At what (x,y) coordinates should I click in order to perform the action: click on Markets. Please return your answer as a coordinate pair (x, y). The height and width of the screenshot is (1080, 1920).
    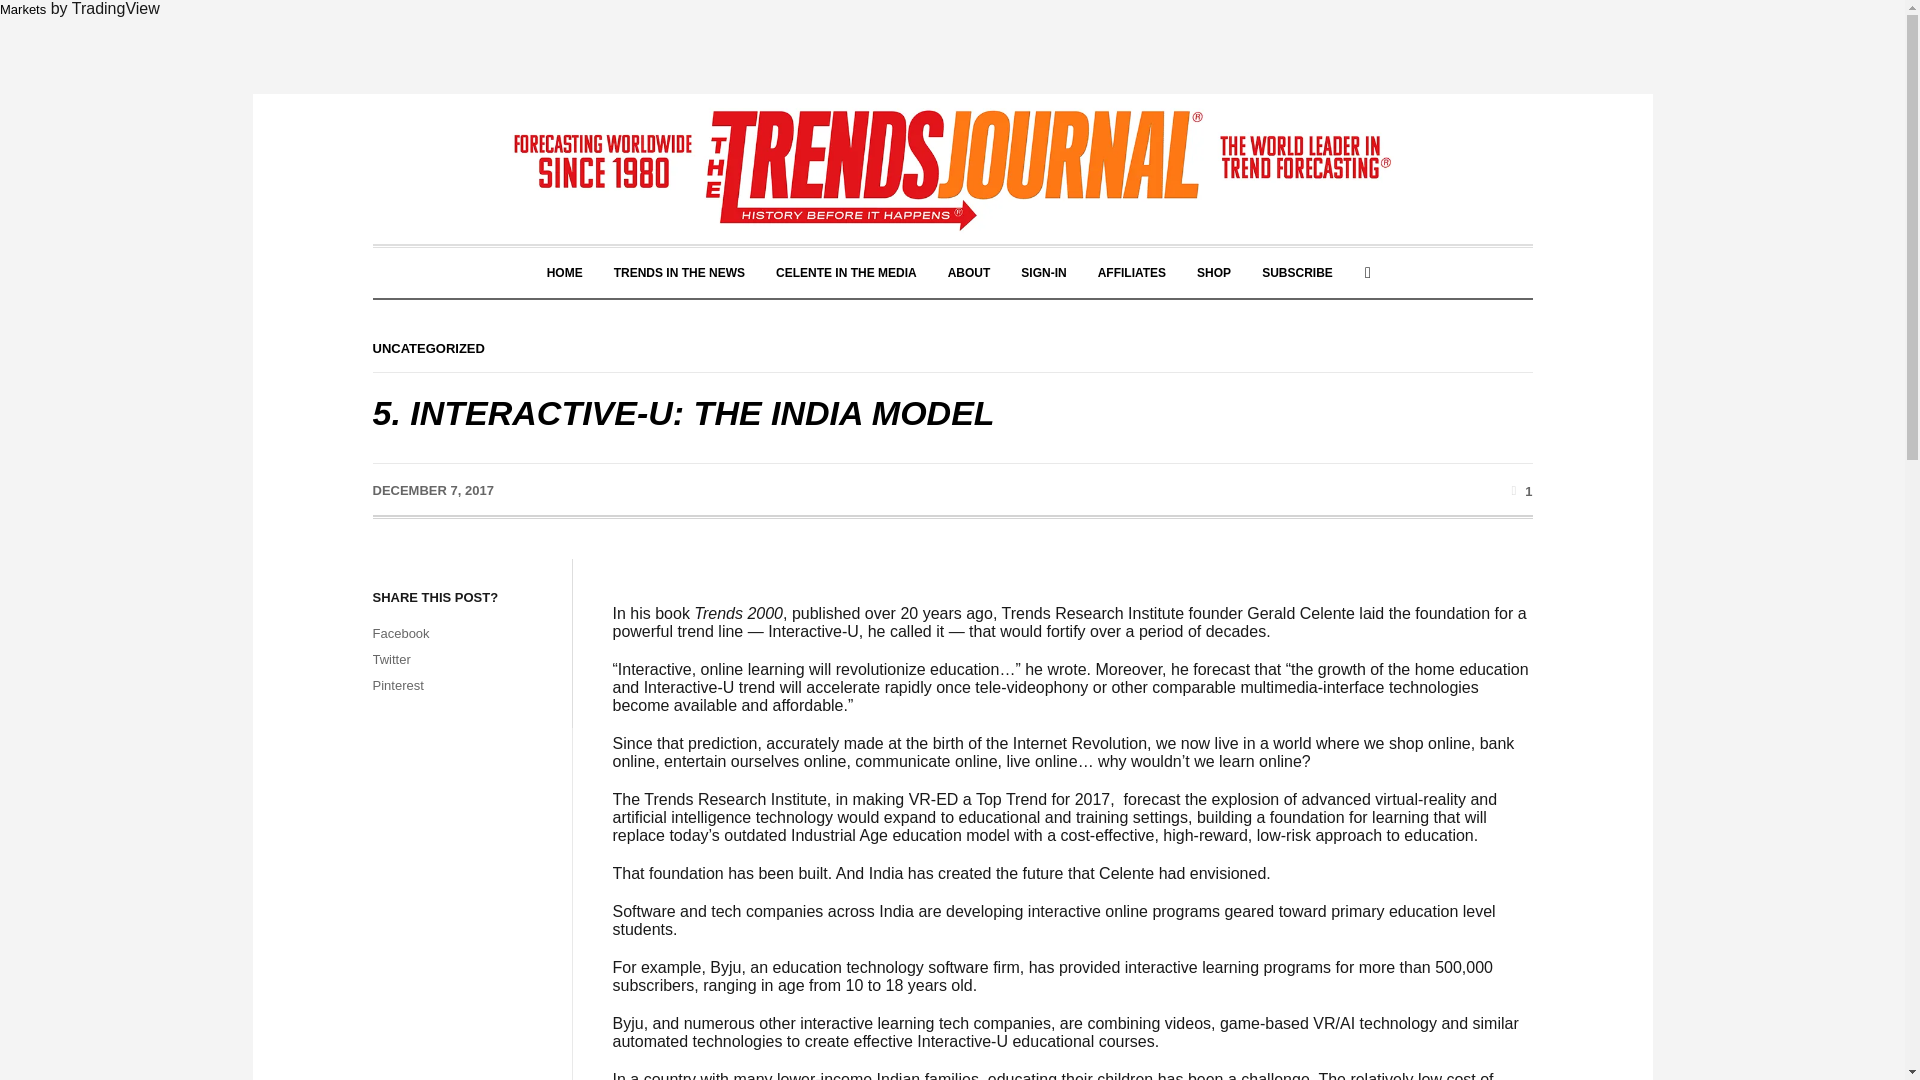
    Looking at the image, I should click on (23, 10).